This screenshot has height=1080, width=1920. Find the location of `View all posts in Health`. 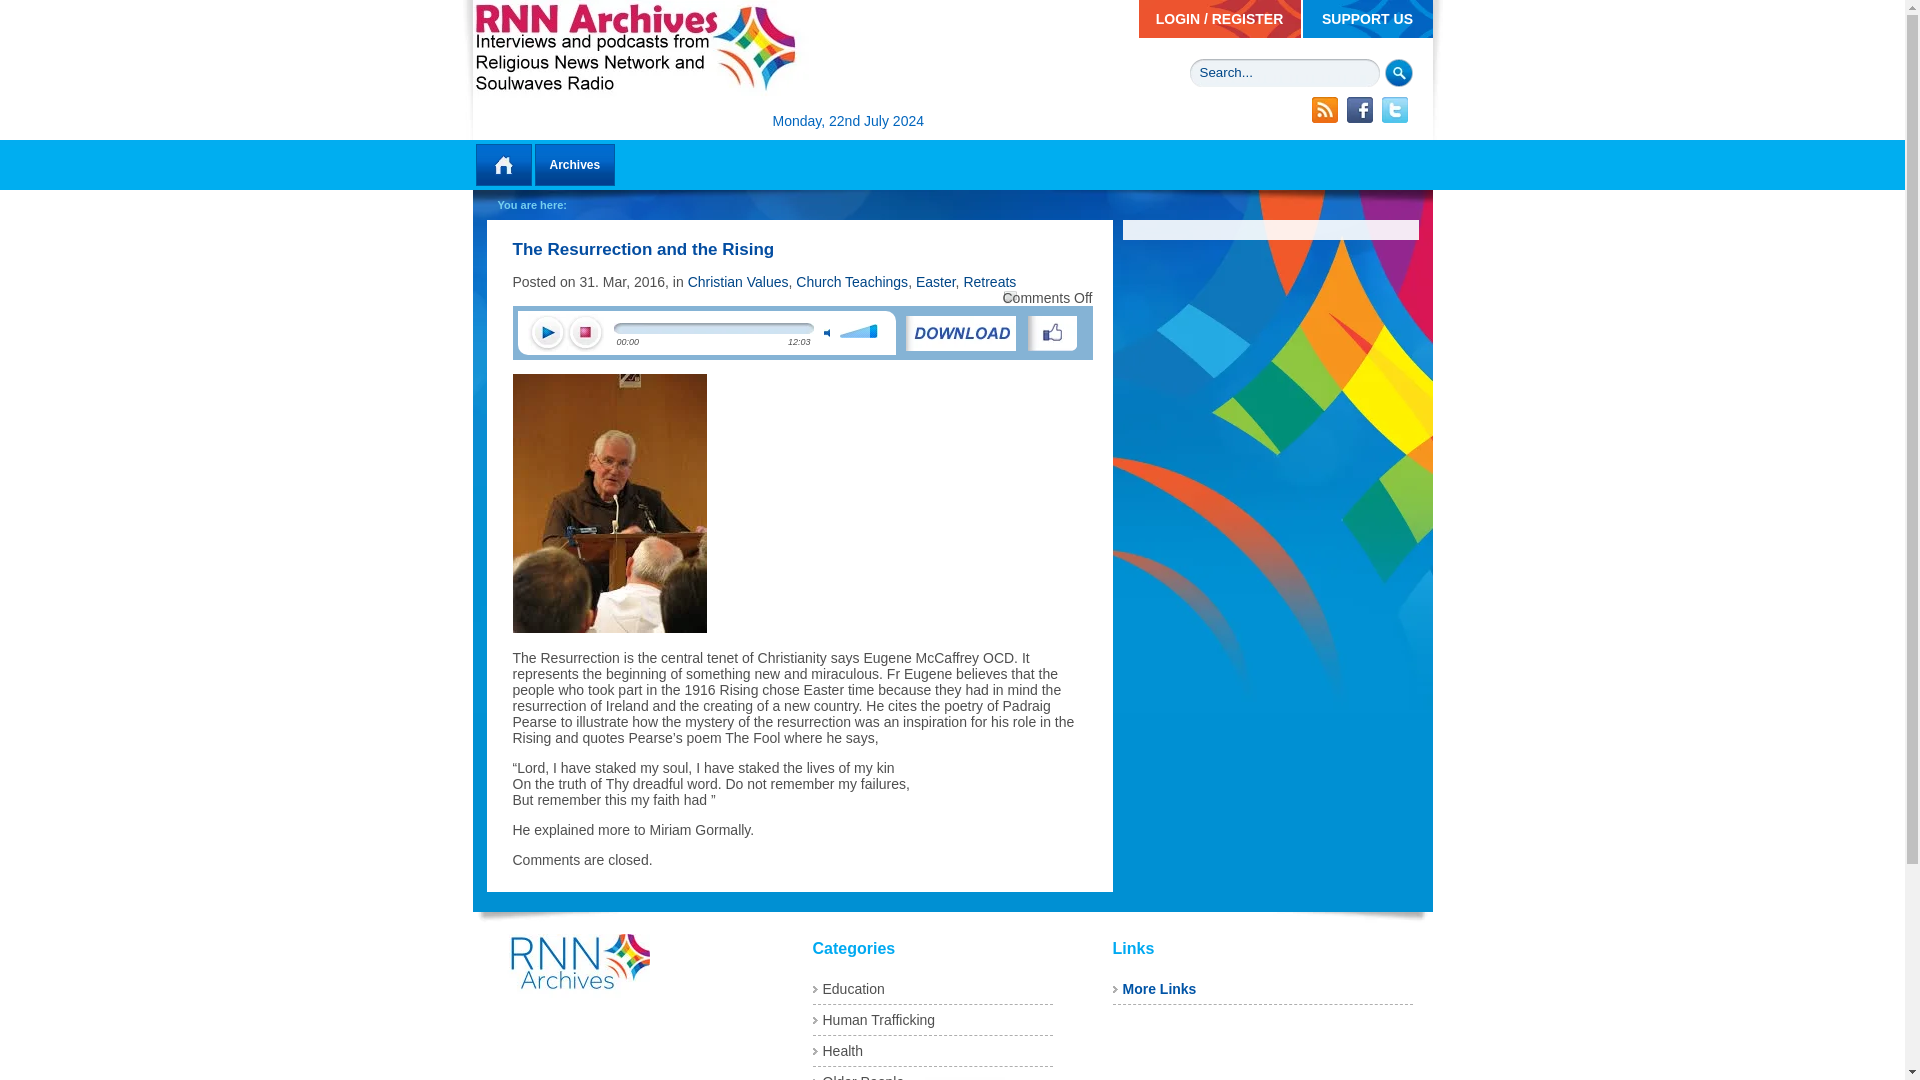

View all posts in Health is located at coordinates (842, 1051).